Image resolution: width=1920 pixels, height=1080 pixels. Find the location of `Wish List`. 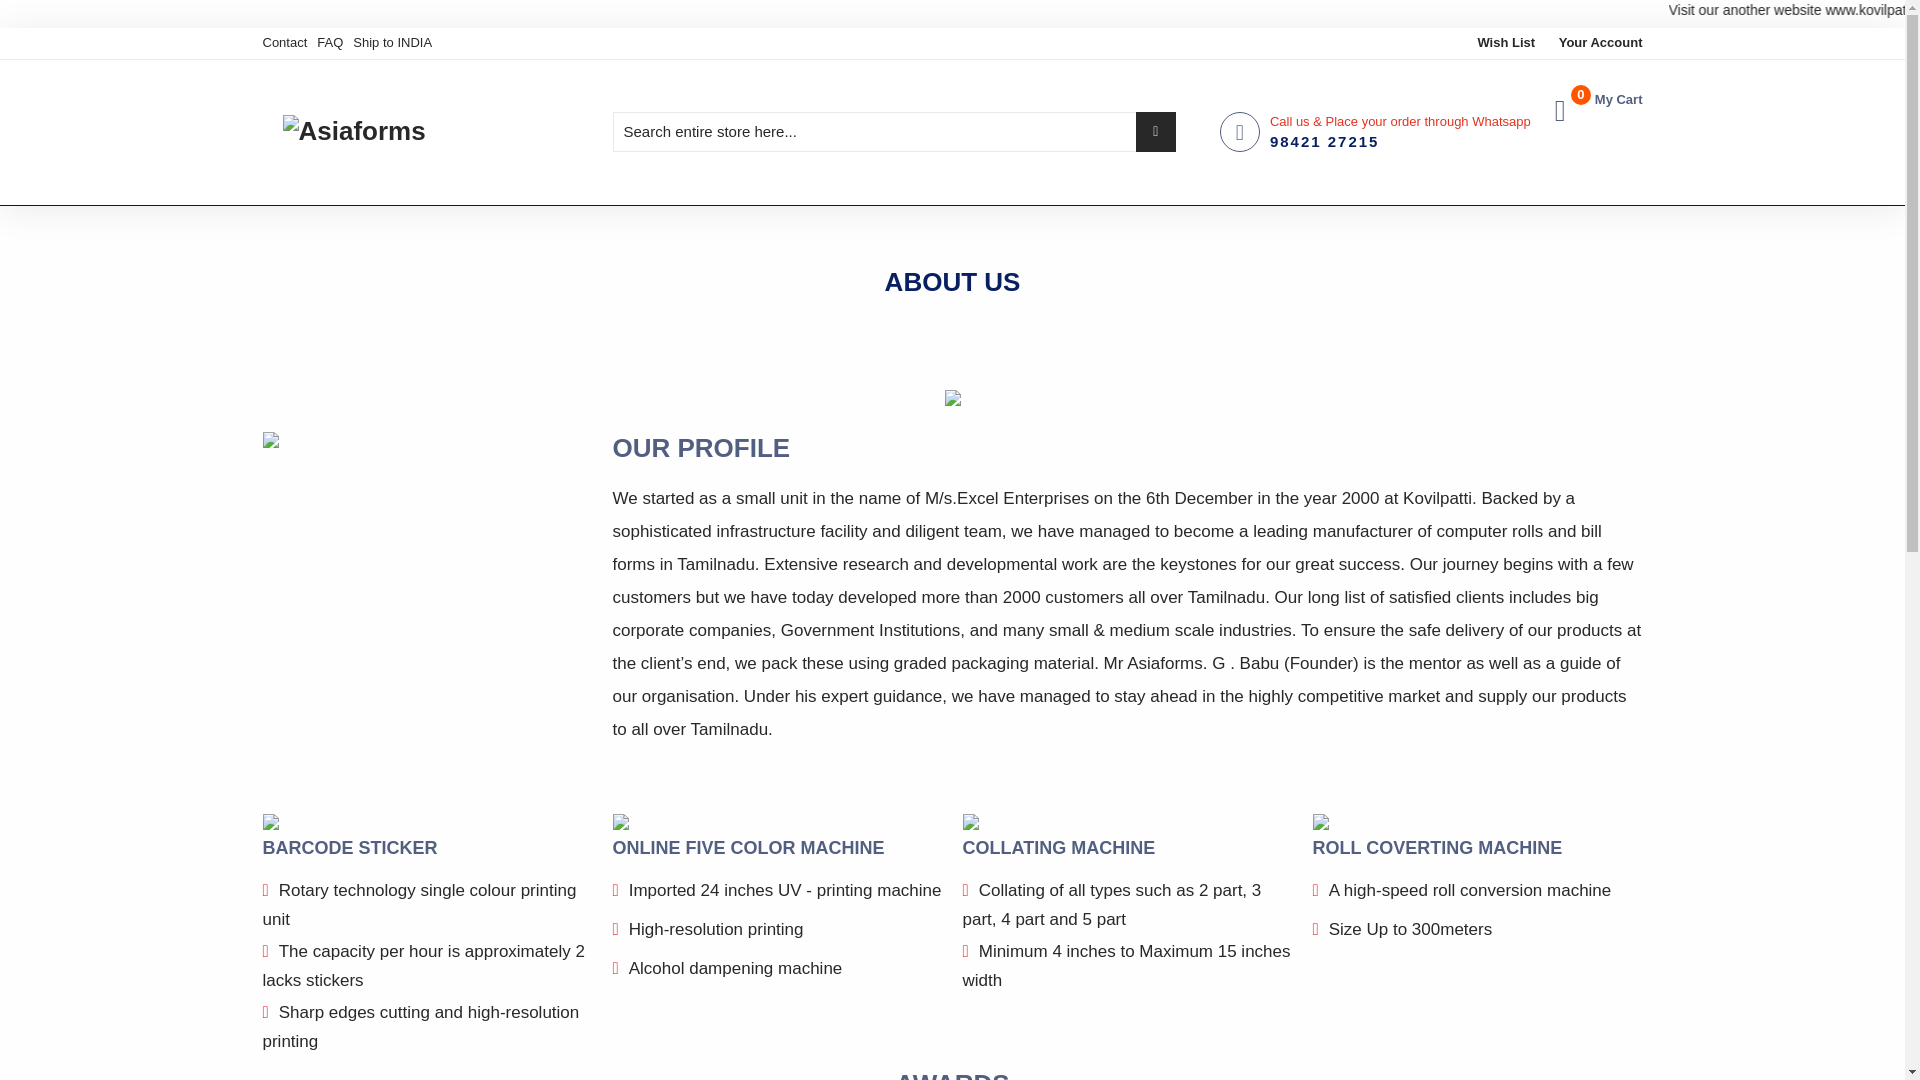

Wish List is located at coordinates (1505, 42).